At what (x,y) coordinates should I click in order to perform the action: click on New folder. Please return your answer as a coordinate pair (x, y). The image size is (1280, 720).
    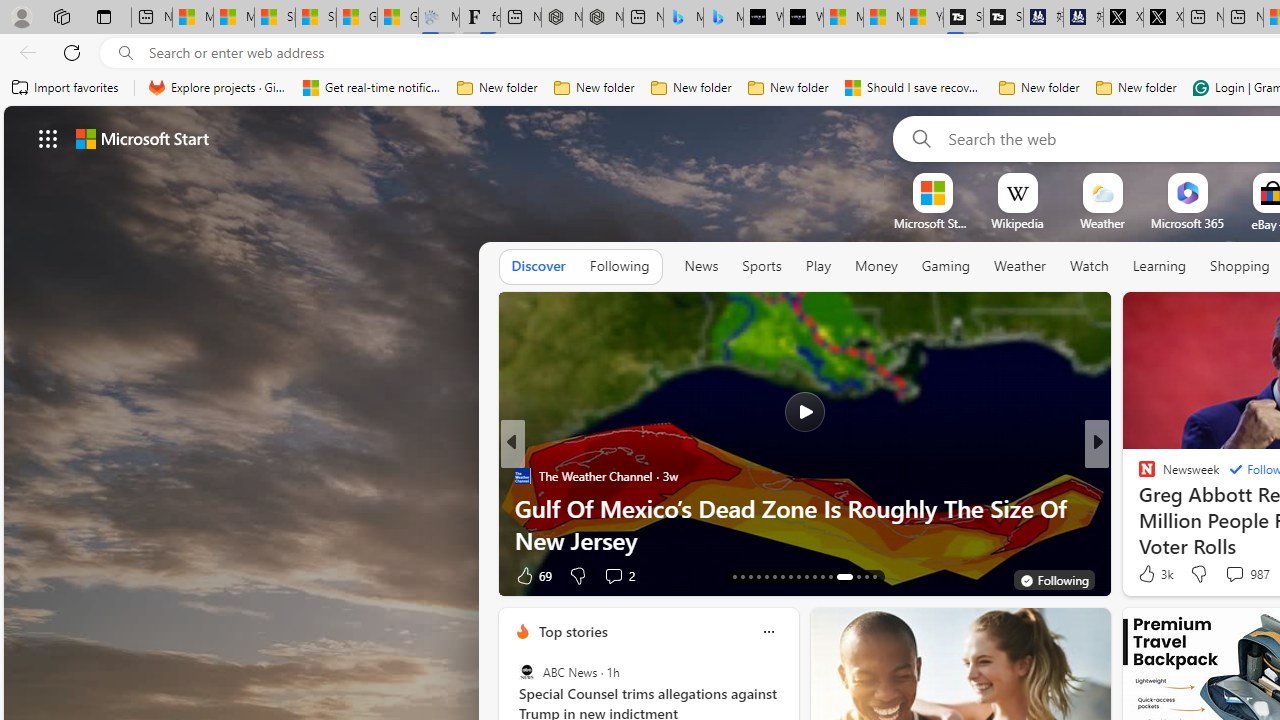
    Looking at the image, I should click on (1136, 88).